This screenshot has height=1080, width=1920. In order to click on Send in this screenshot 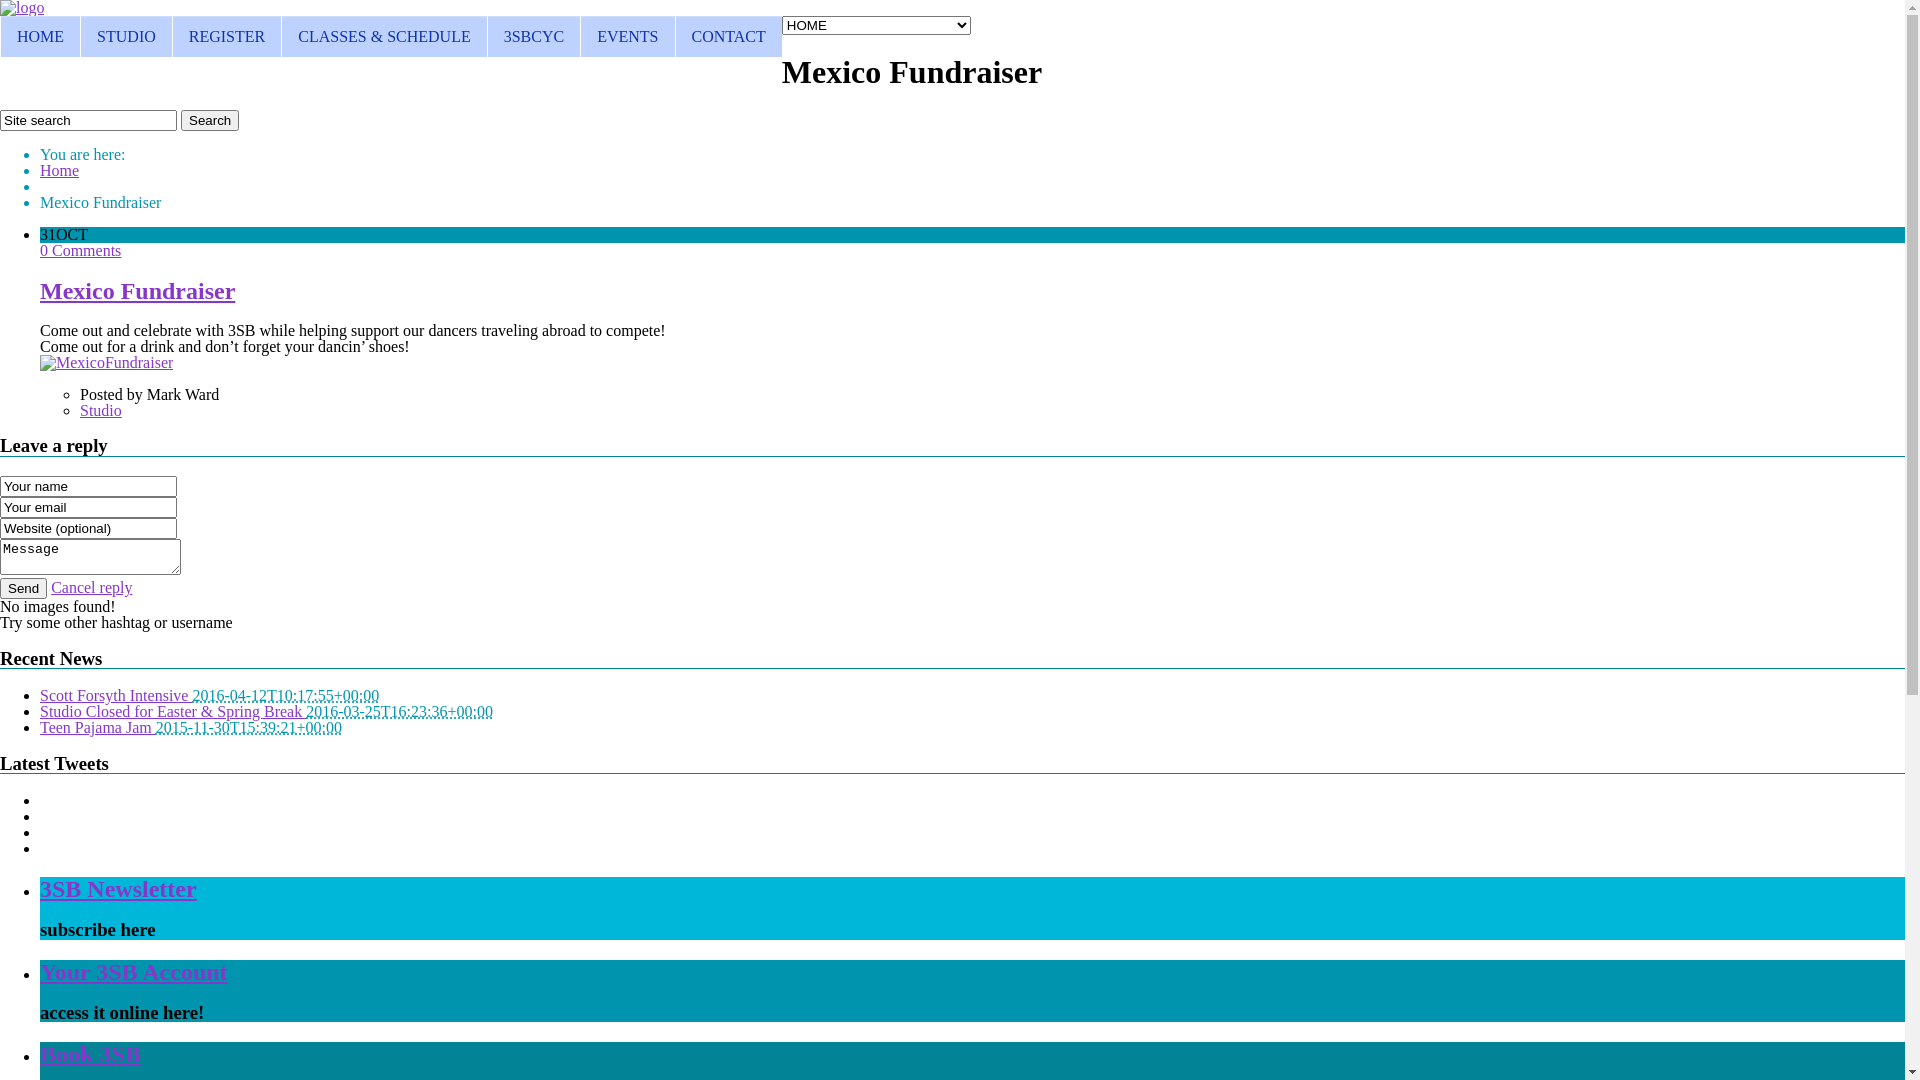, I will do `click(24, 588)`.